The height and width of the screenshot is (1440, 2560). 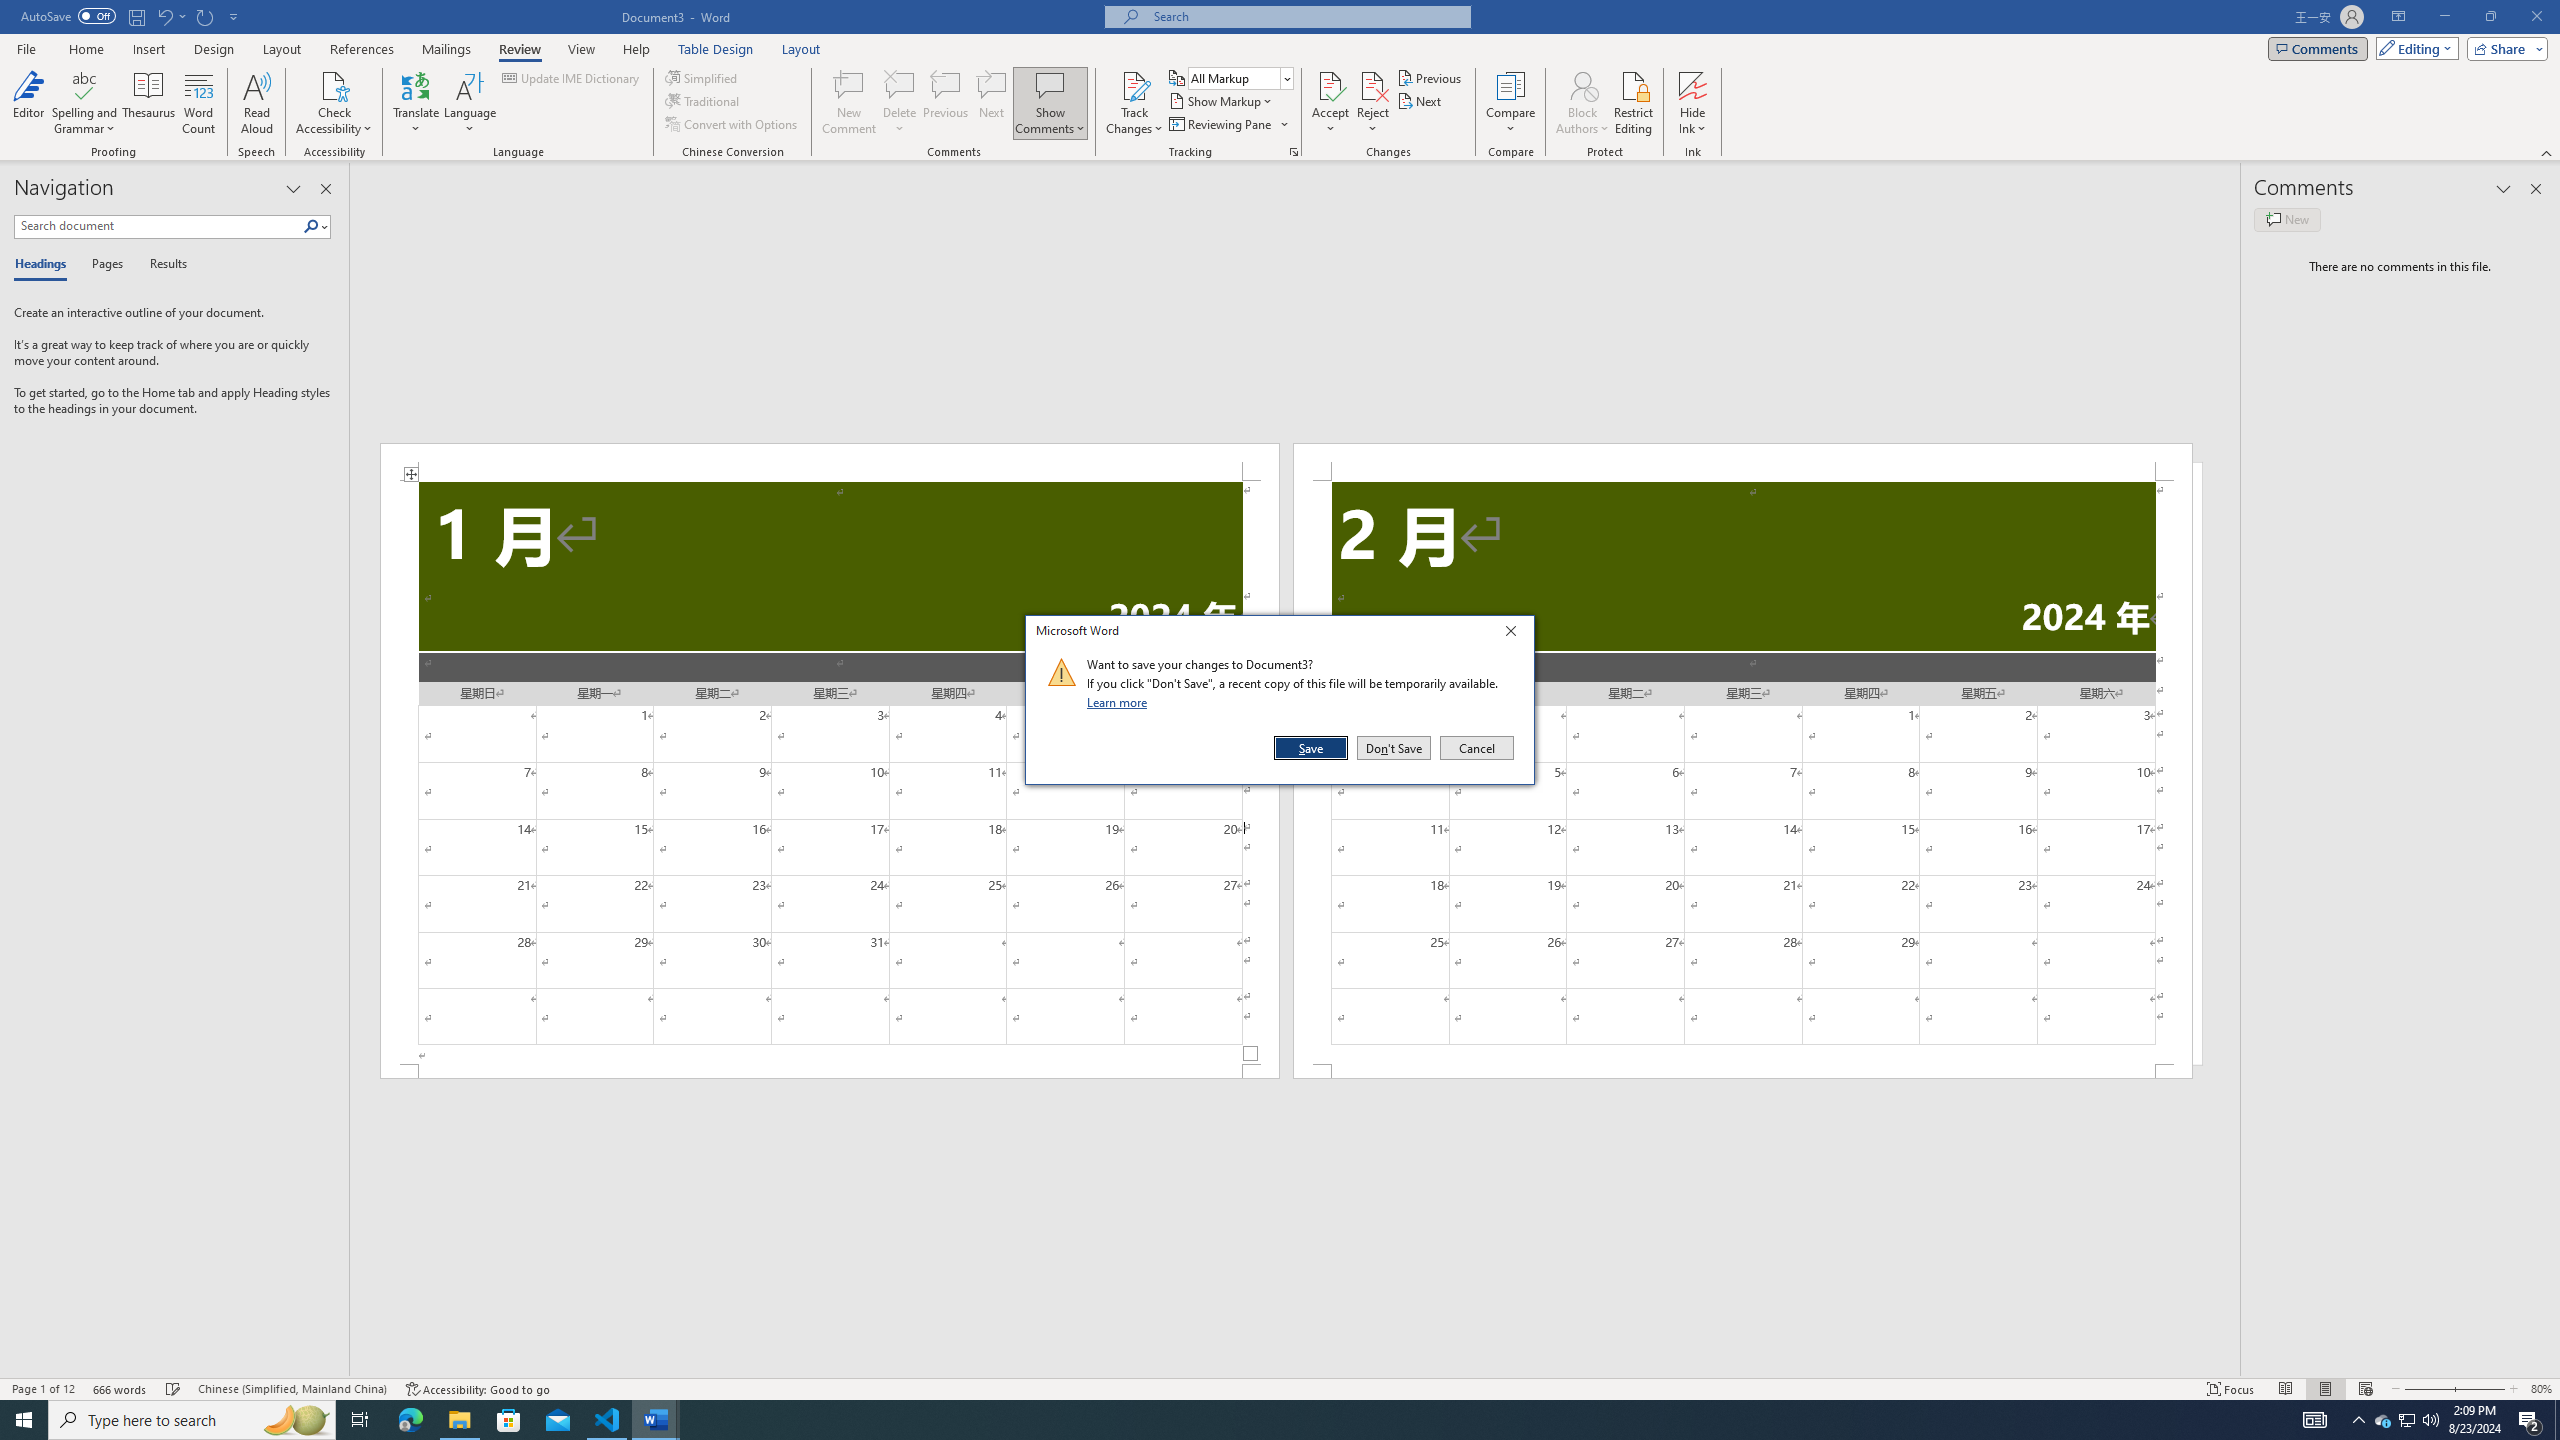 What do you see at coordinates (174, 1389) in the screenshot?
I see `Spelling and Grammar Check Checking` at bounding box center [174, 1389].